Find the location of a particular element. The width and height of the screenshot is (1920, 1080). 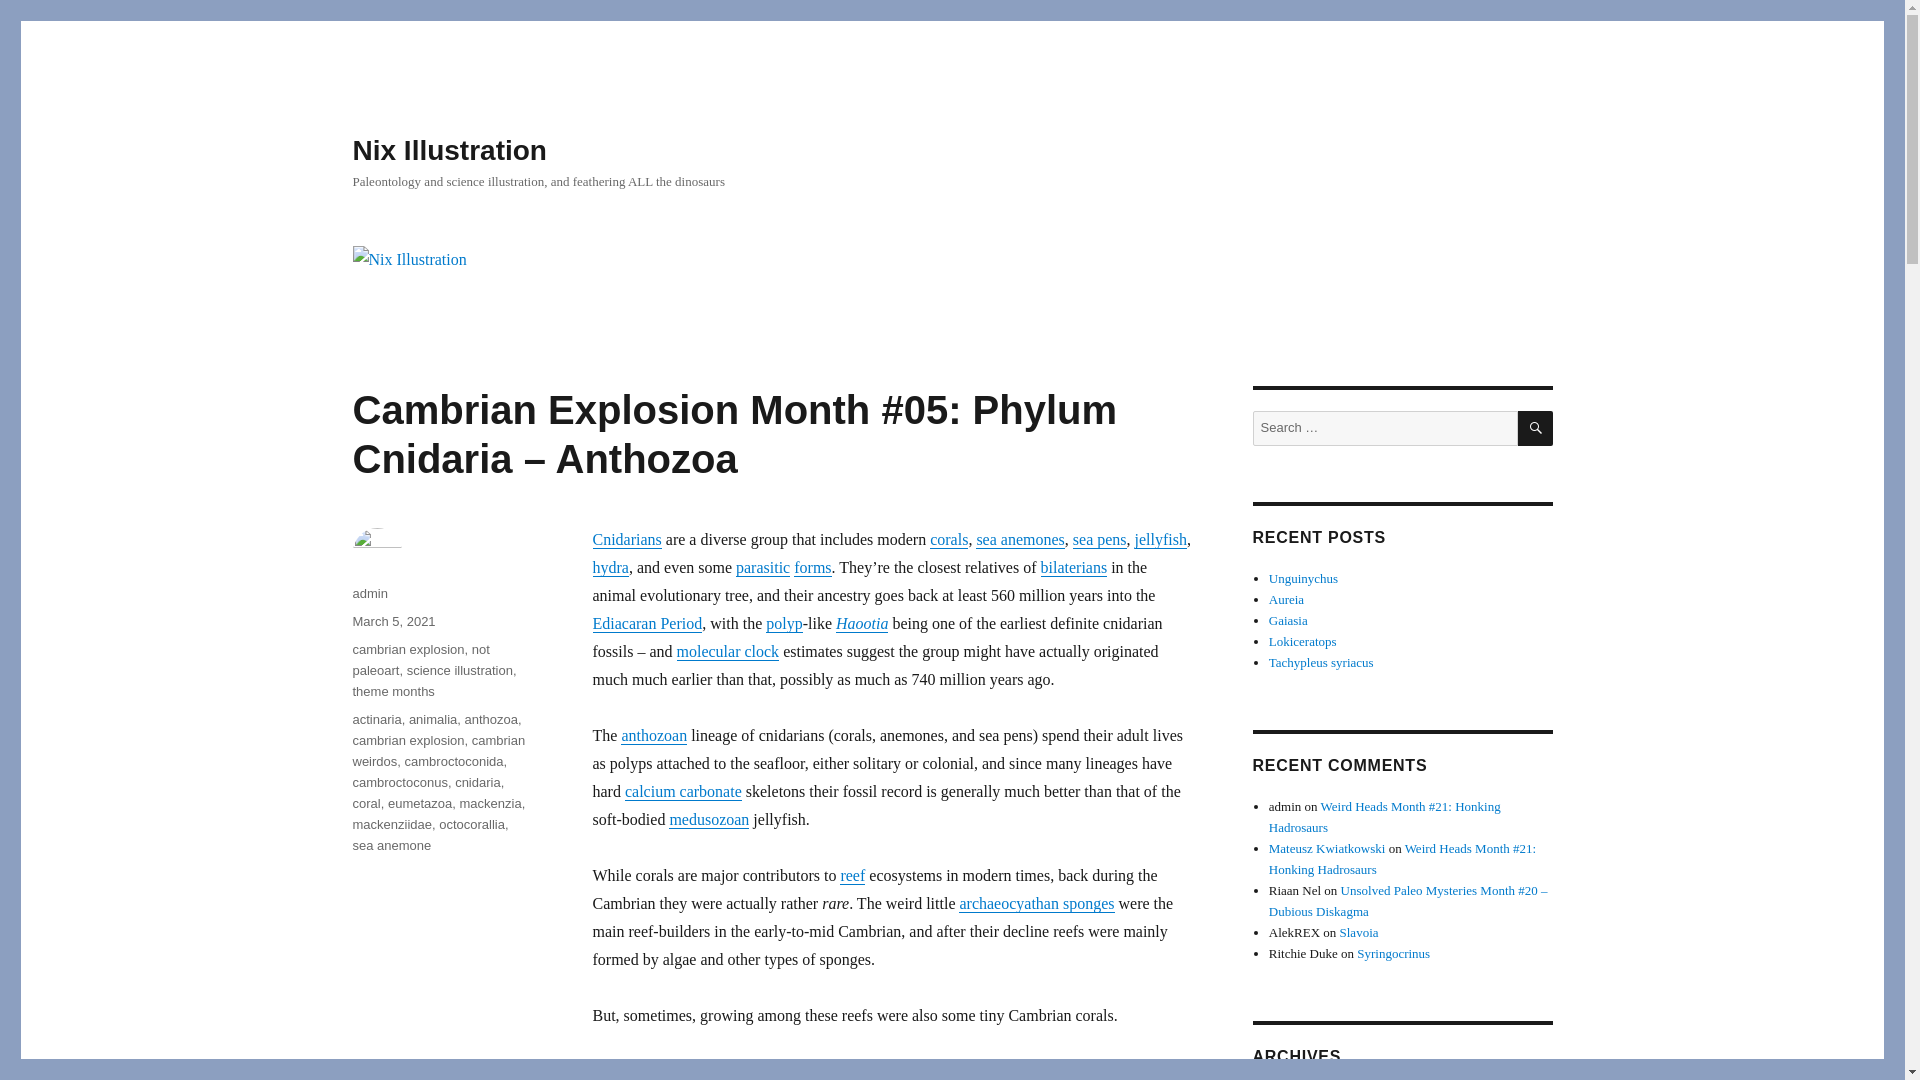

theme months is located at coordinates (392, 690).